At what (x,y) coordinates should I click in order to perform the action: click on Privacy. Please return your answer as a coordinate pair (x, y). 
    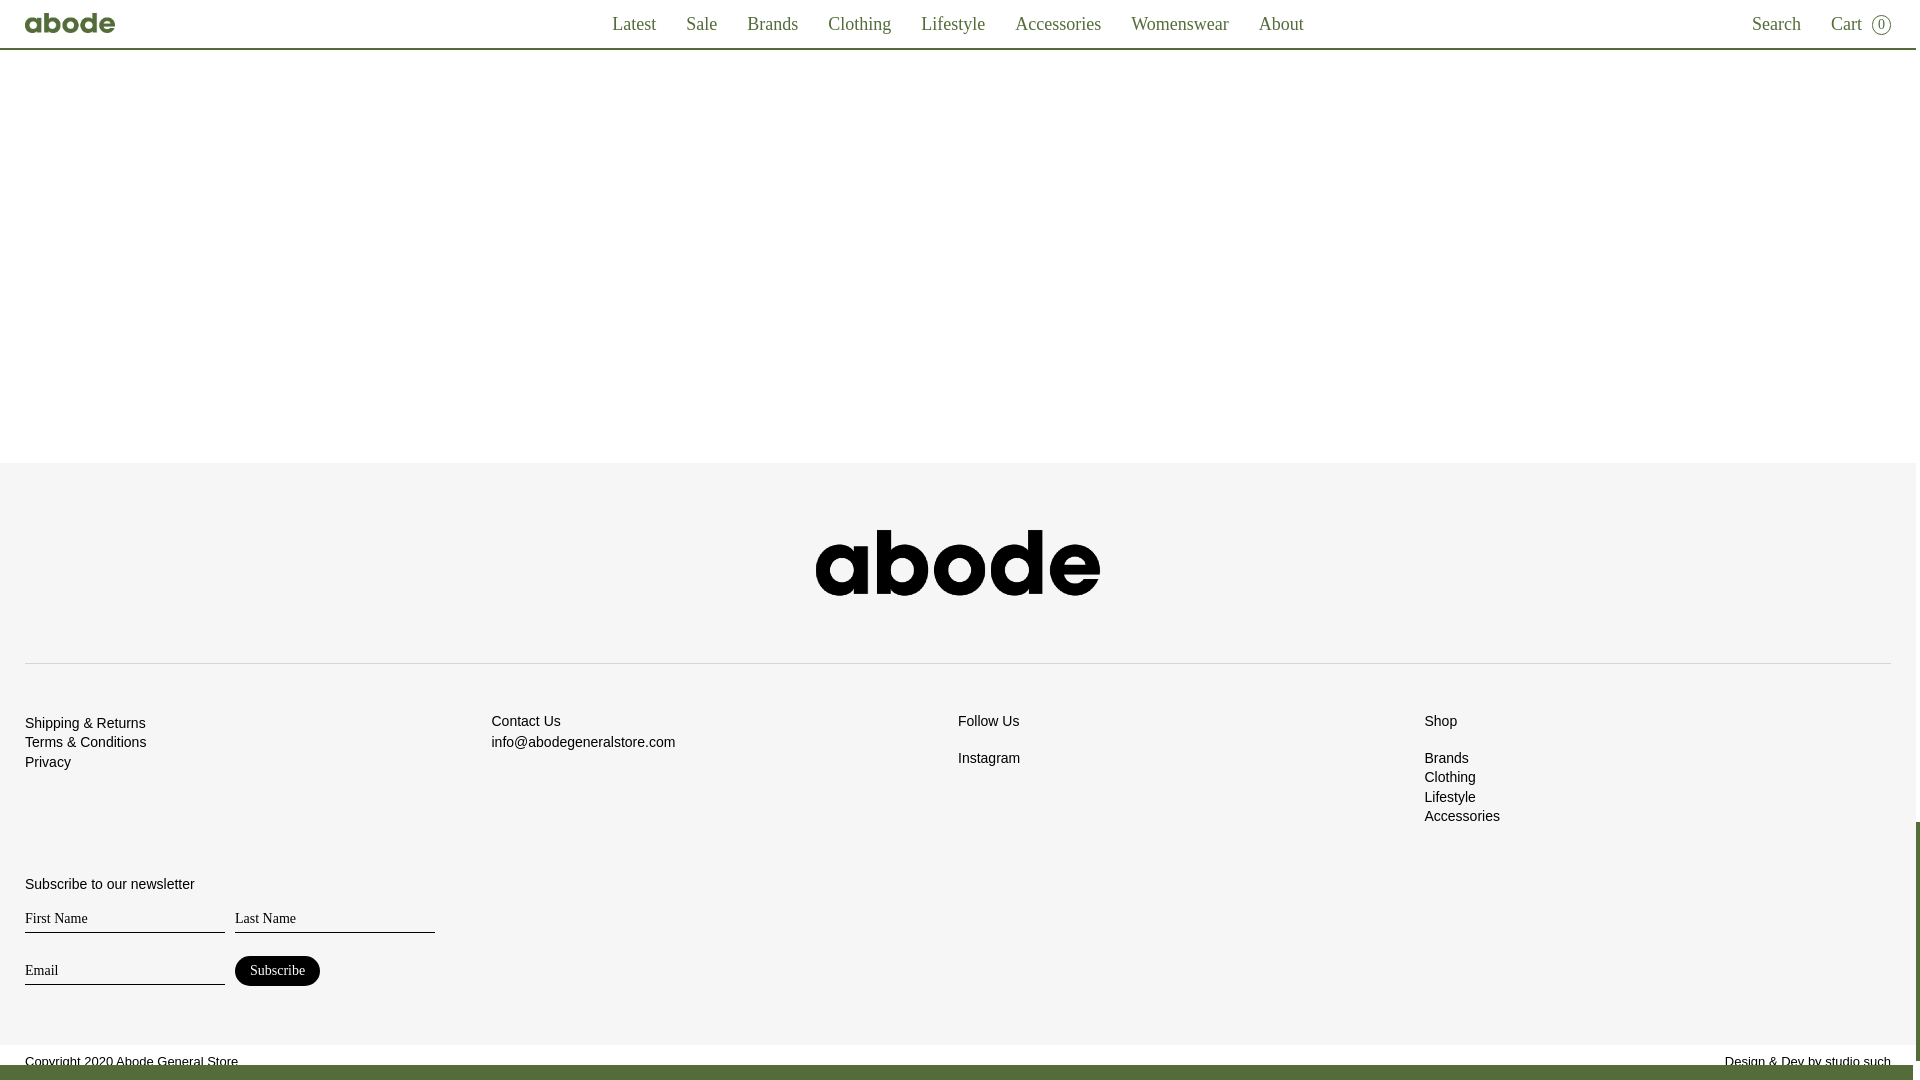
    Looking at the image, I should click on (258, 762).